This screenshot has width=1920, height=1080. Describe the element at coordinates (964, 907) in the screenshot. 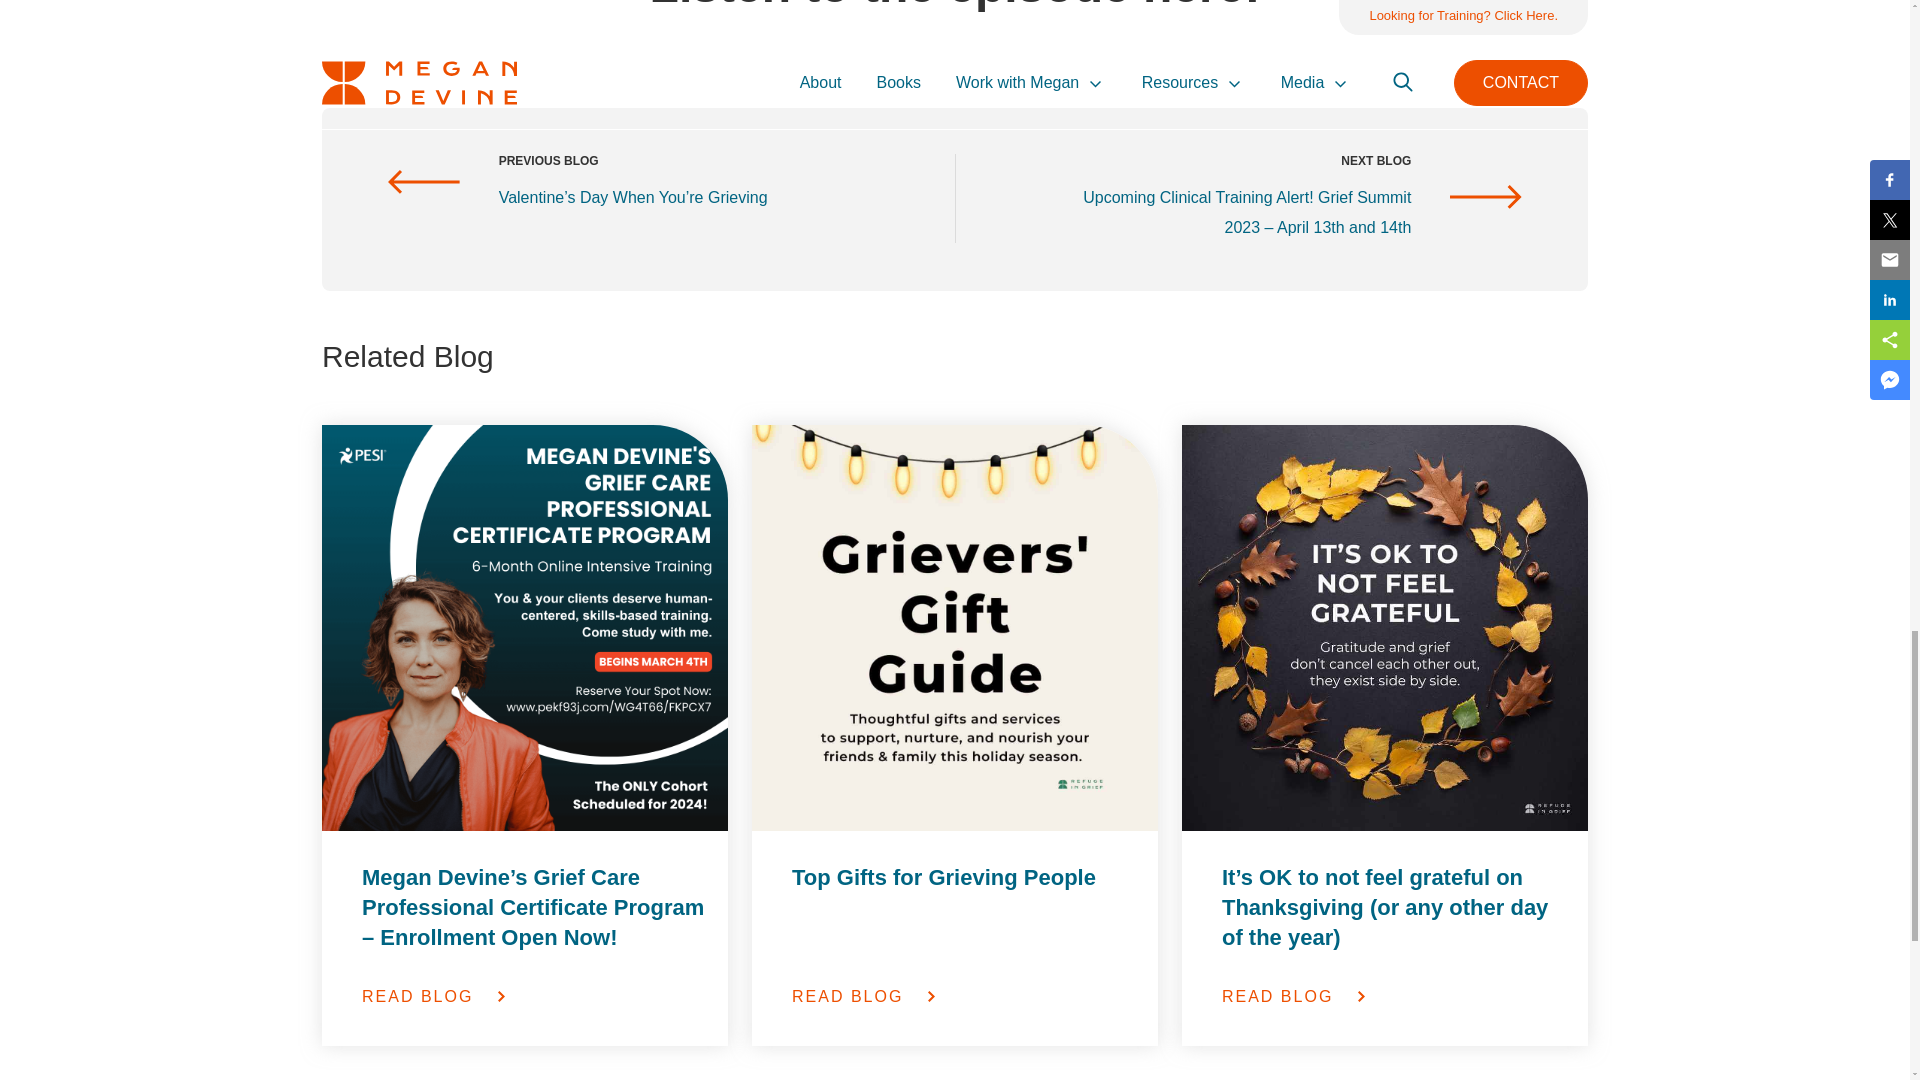

I see `Top Gifts for Grieving People` at that location.